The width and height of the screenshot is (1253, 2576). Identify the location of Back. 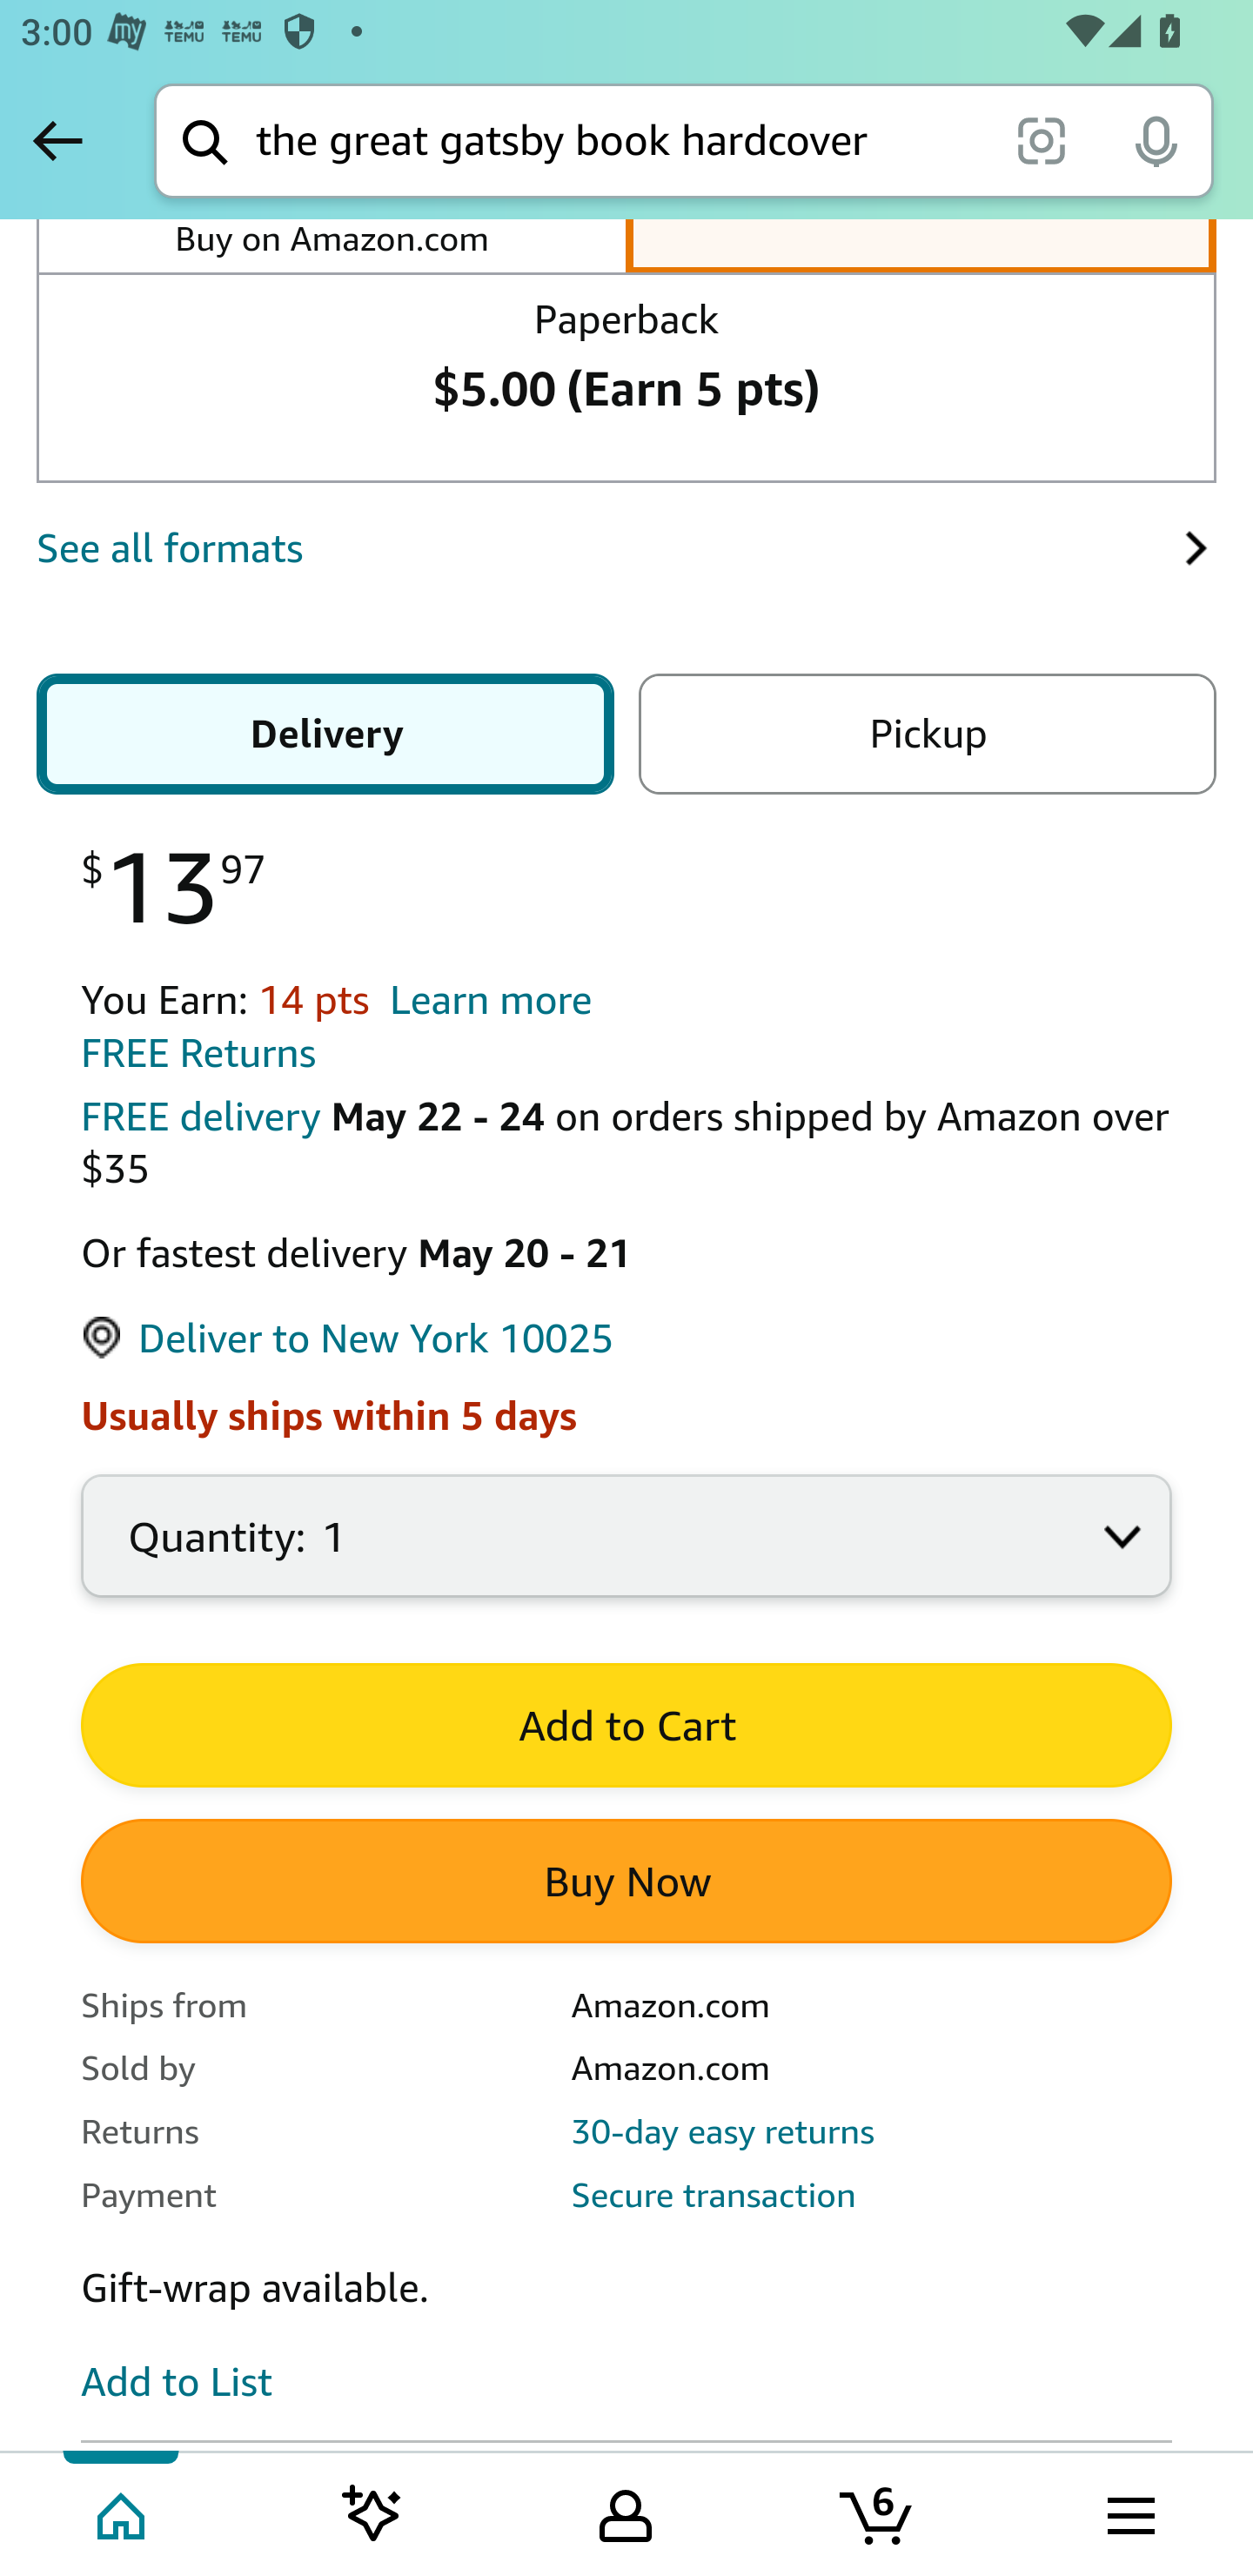
(57, 140).